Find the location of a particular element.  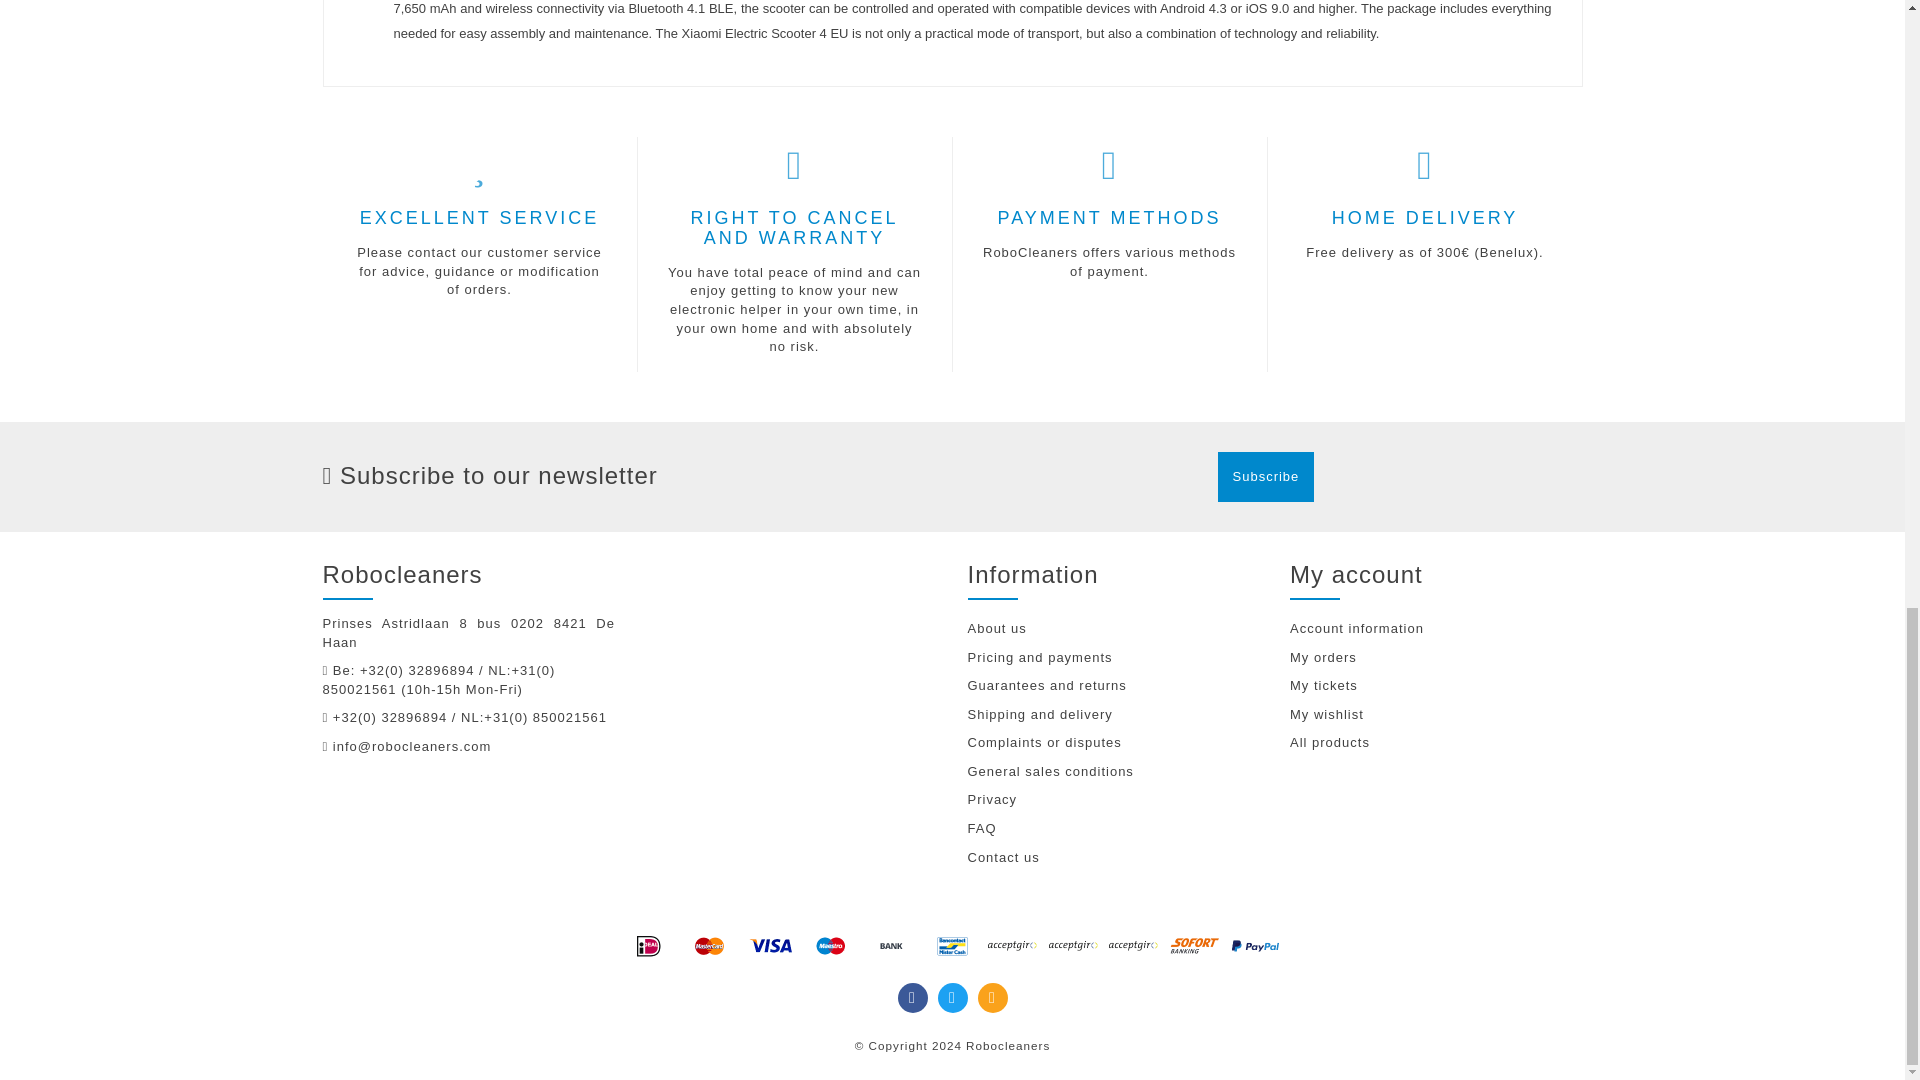

My orders is located at coordinates (1436, 658).